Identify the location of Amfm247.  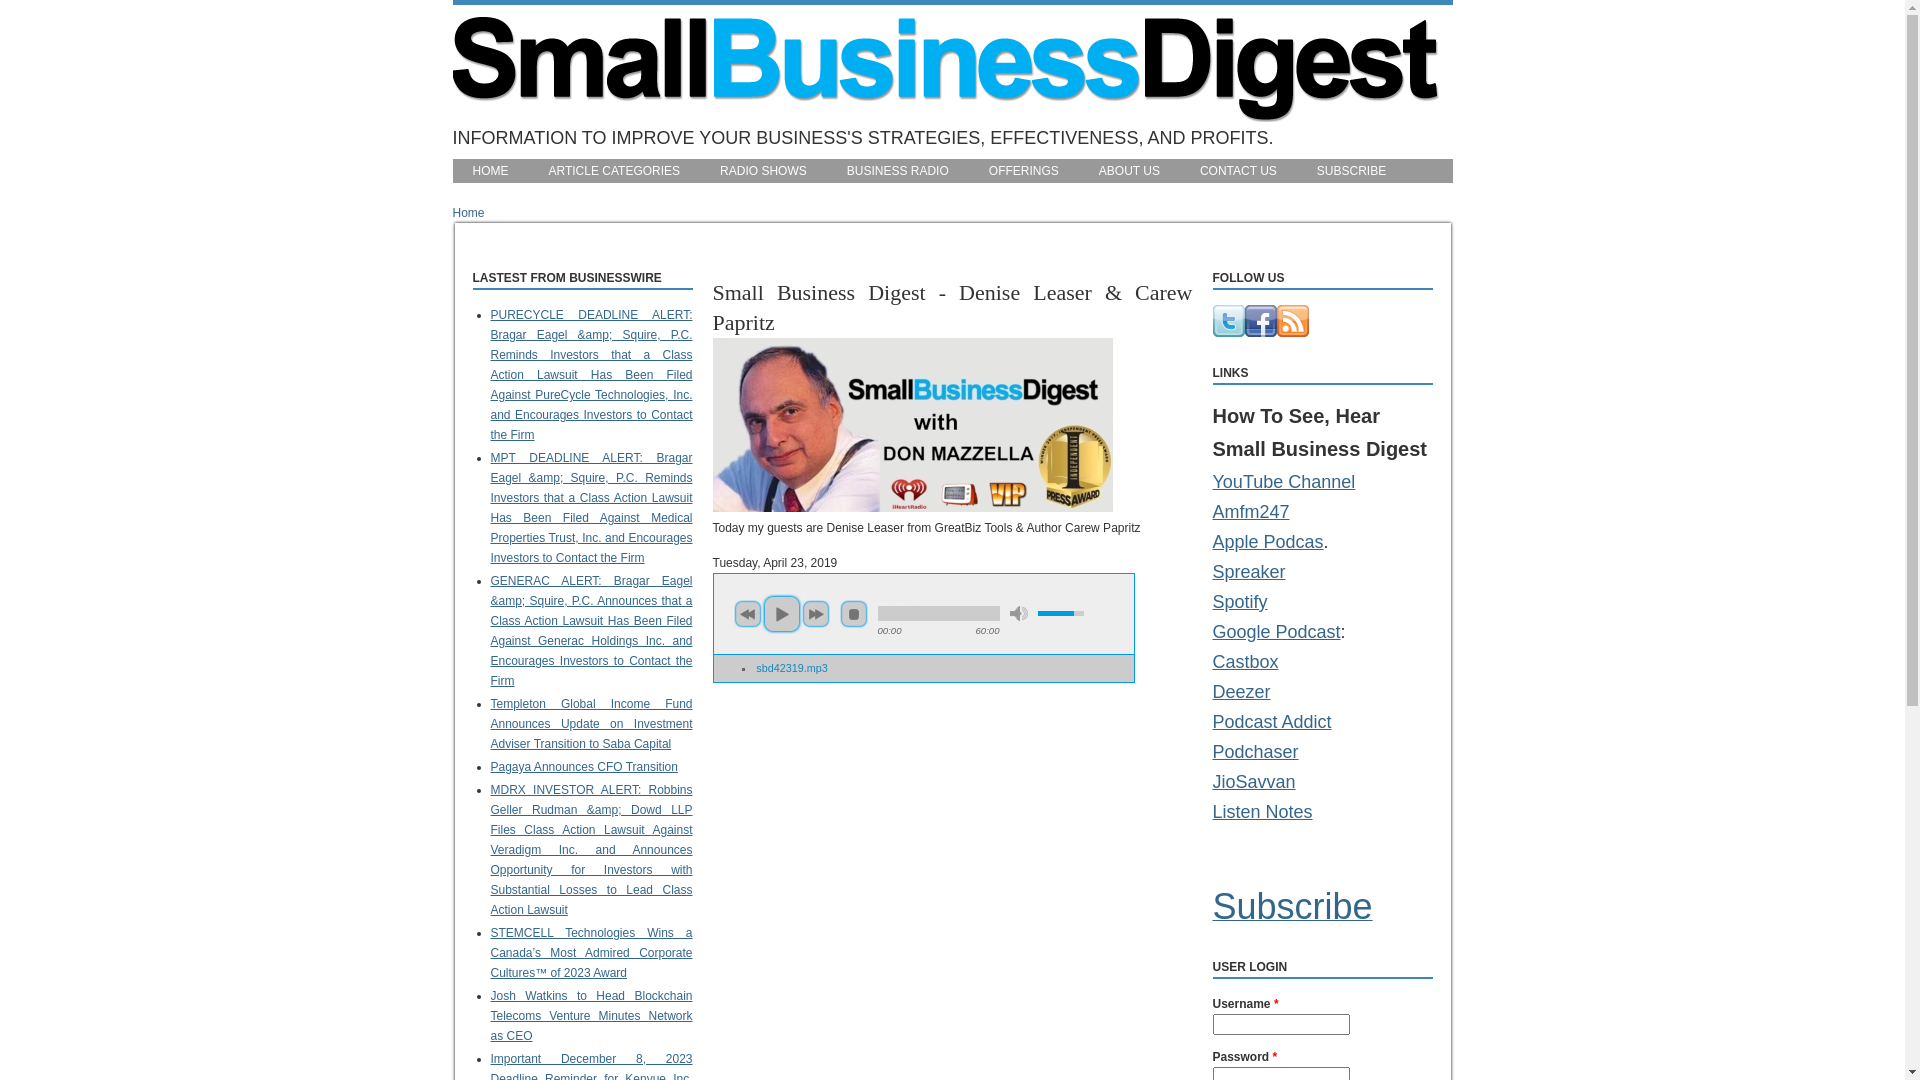
(1250, 512).